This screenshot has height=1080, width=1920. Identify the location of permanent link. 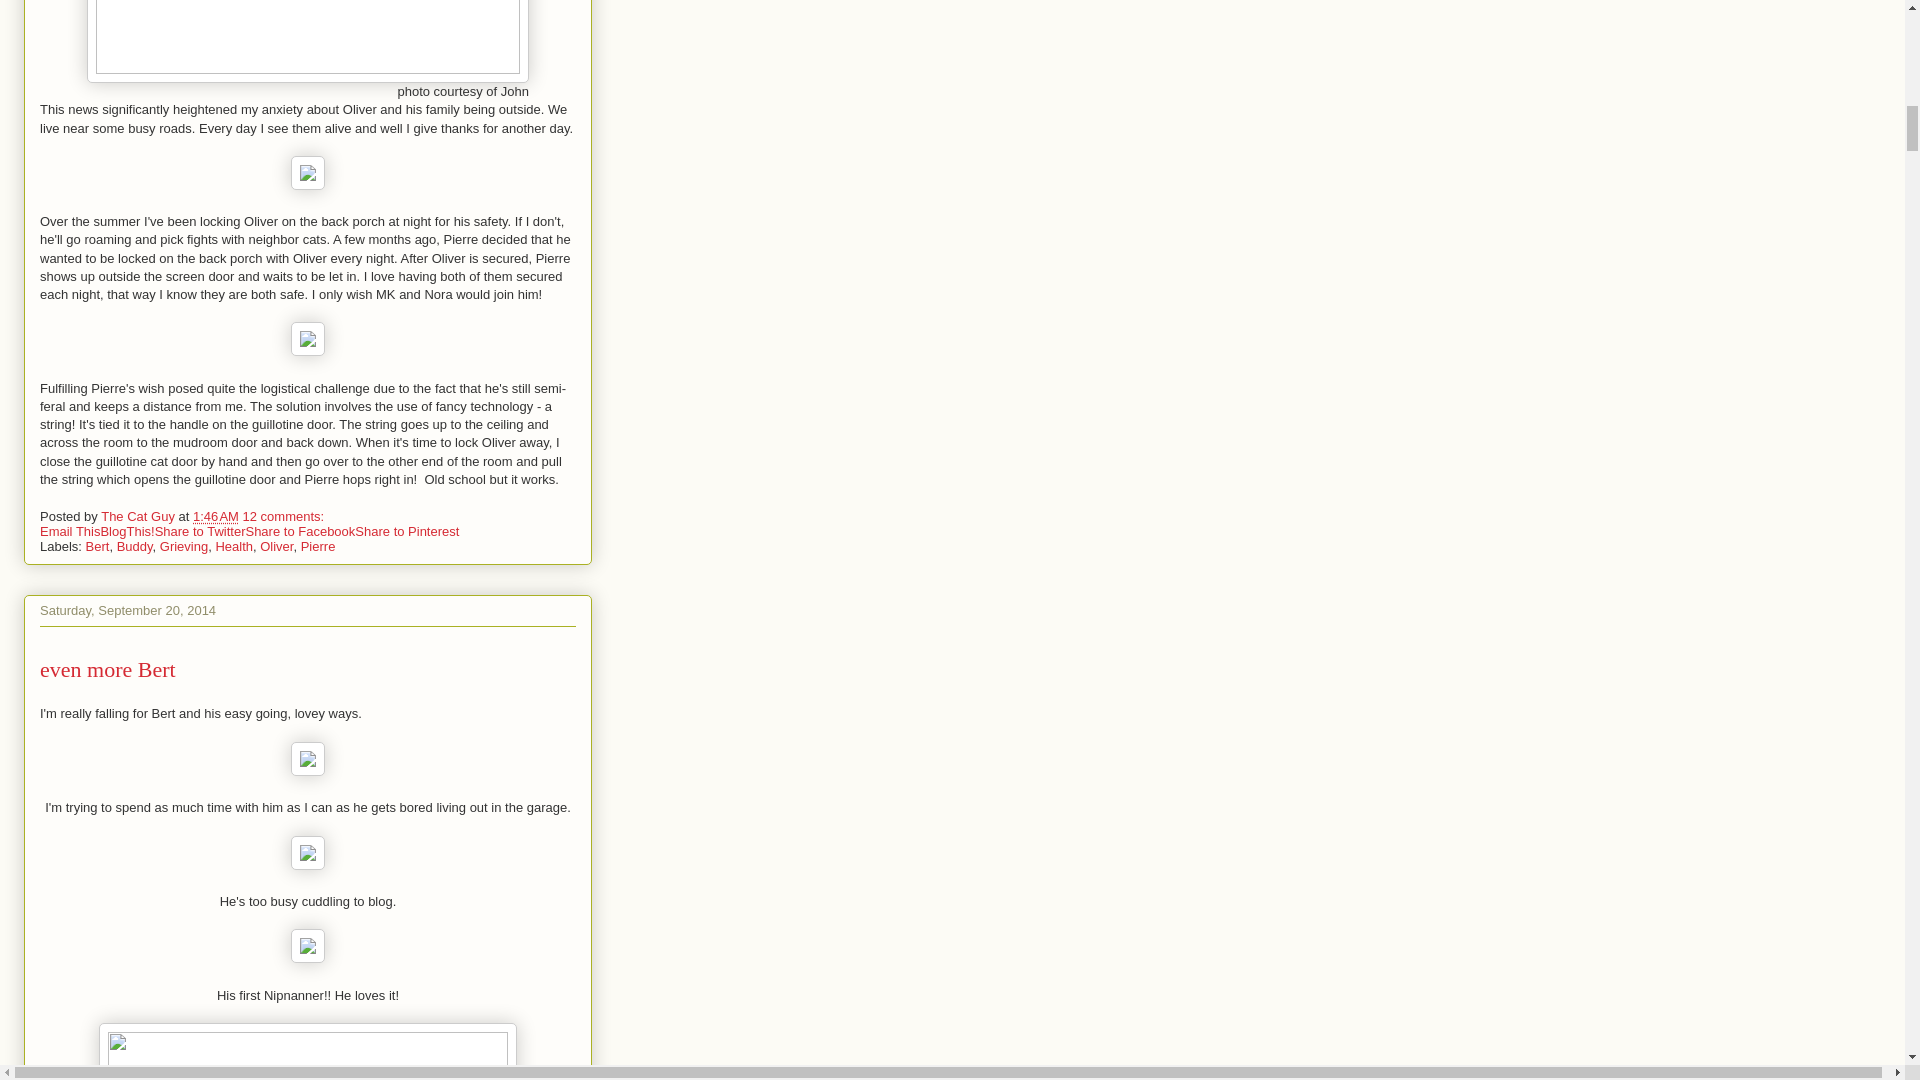
(216, 516).